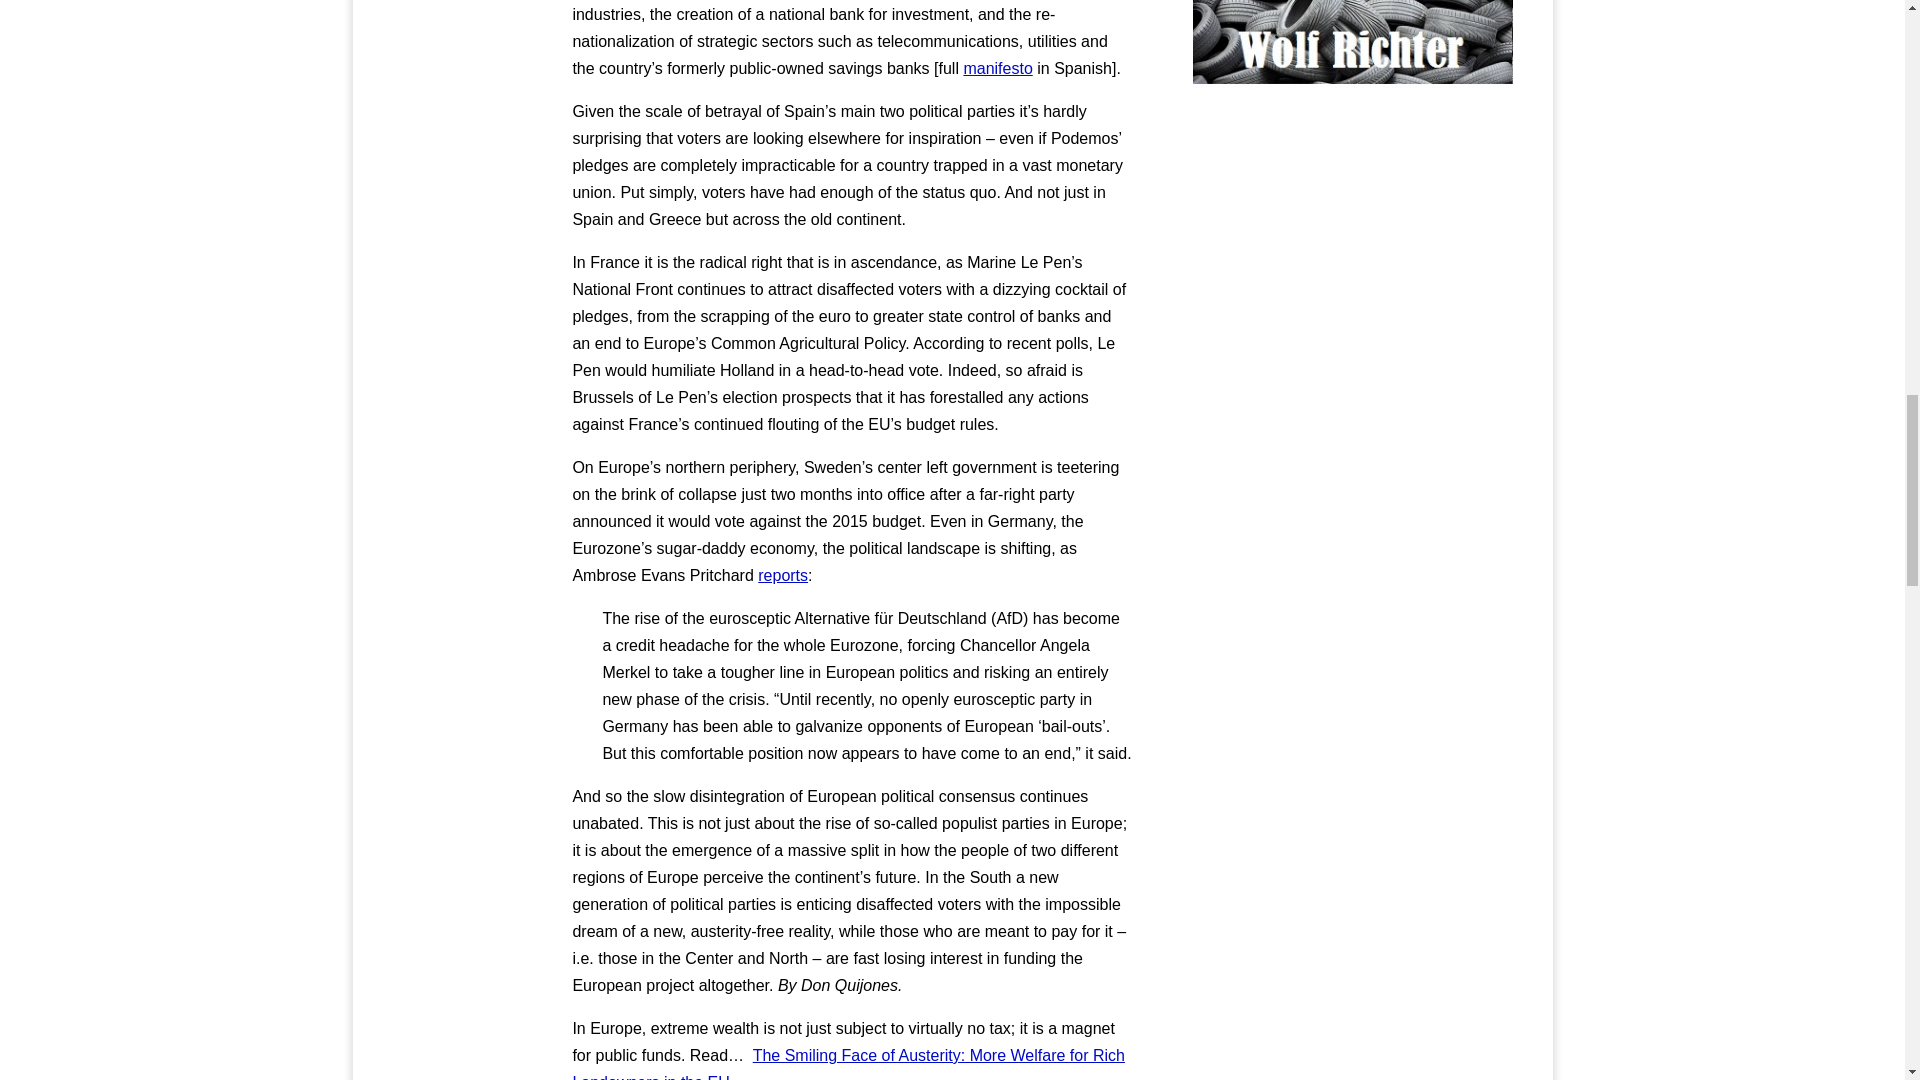 The height and width of the screenshot is (1080, 1920). Describe the element at coordinates (783, 576) in the screenshot. I see `reports` at that location.